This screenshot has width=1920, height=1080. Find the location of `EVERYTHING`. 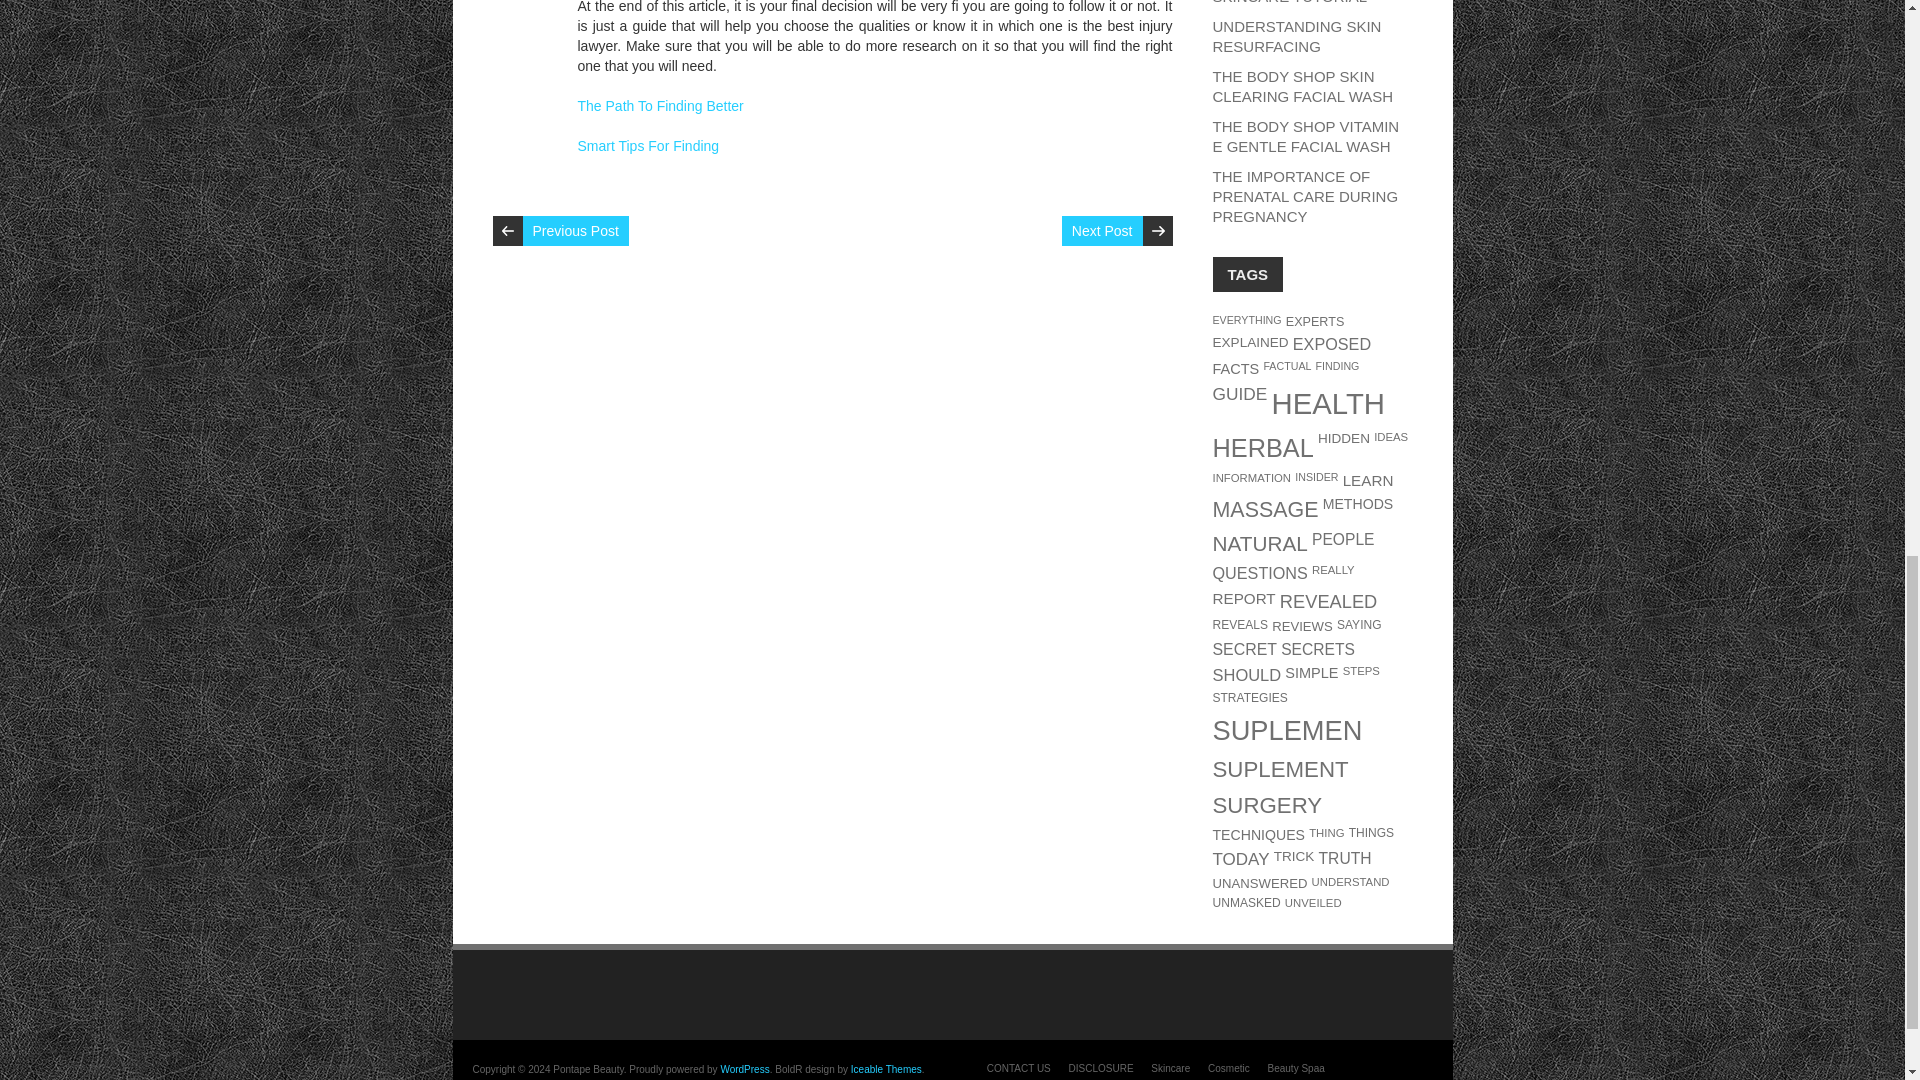

EVERYTHING is located at coordinates (1246, 320).